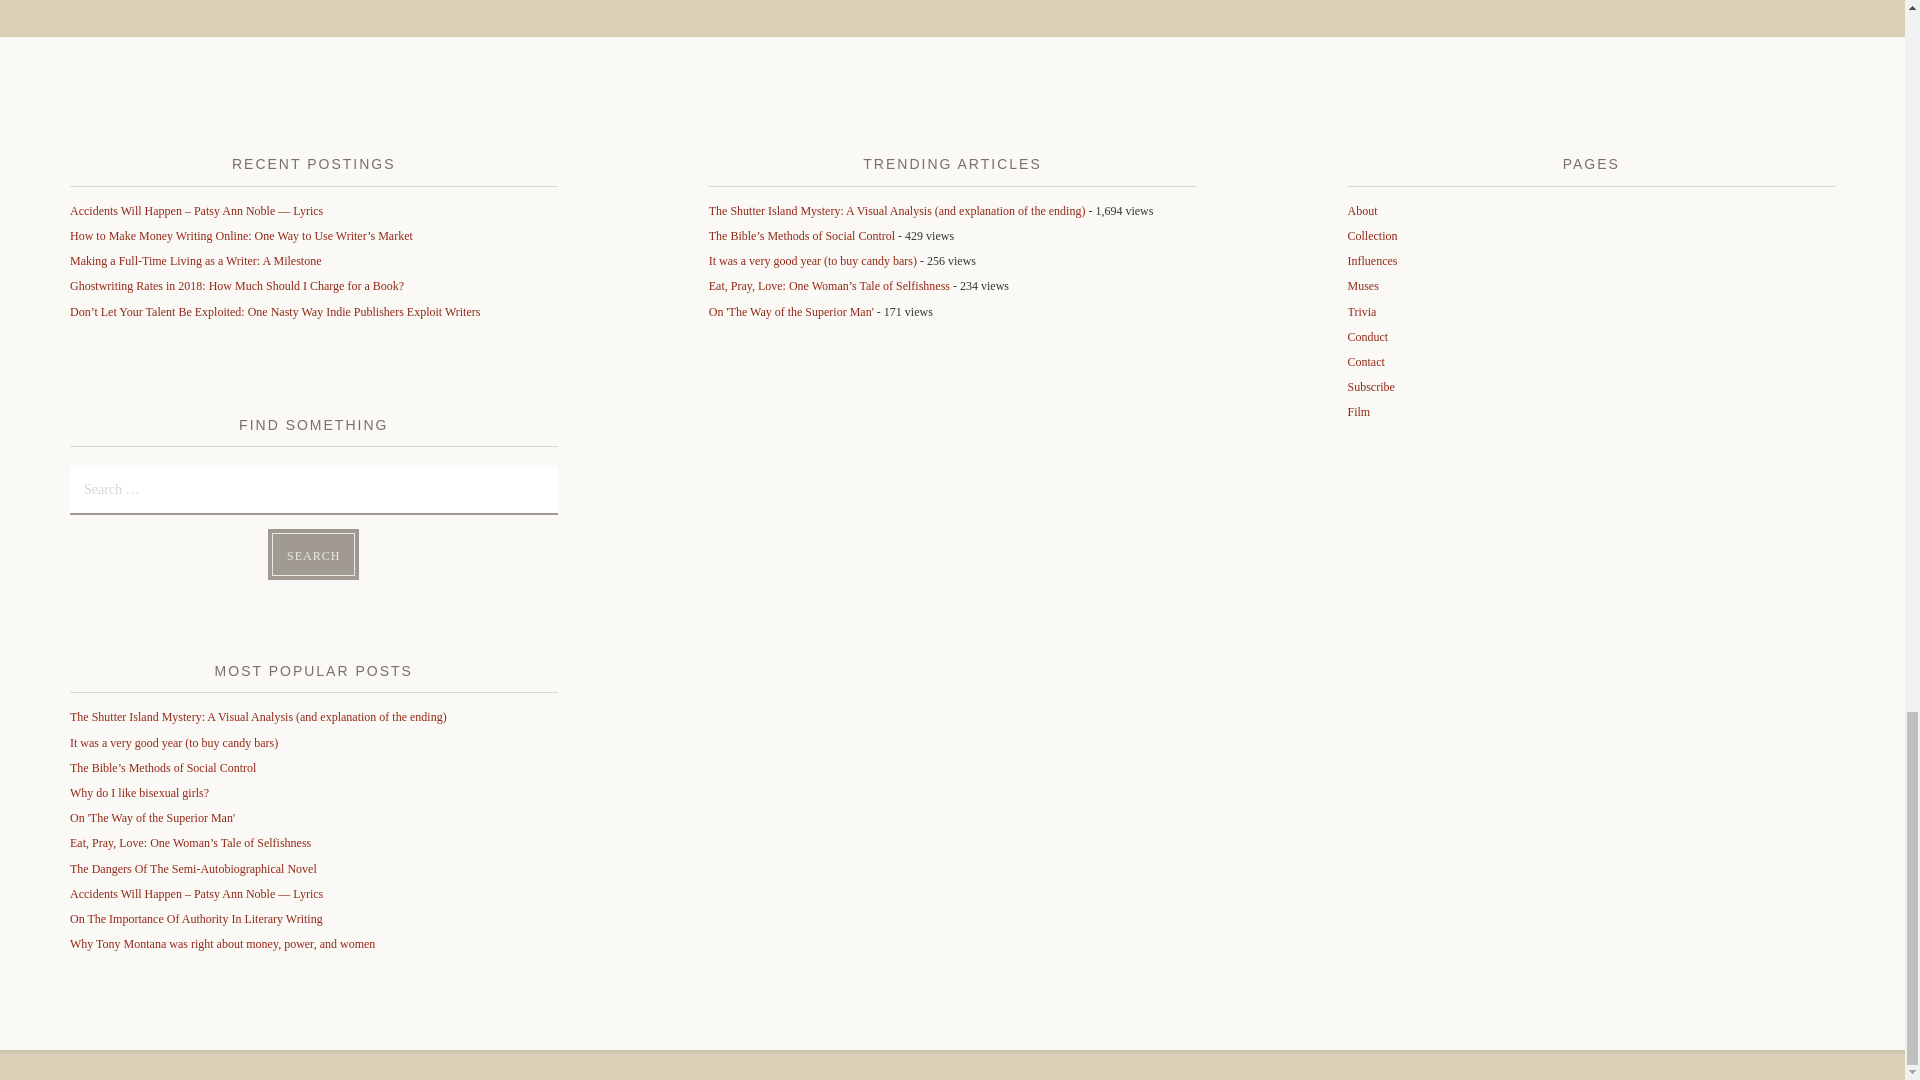 The height and width of the screenshot is (1080, 1920). What do you see at coordinates (139, 793) in the screenshot?
I see `Why do I like bisexual girls?` at bounding box center [139, 793].